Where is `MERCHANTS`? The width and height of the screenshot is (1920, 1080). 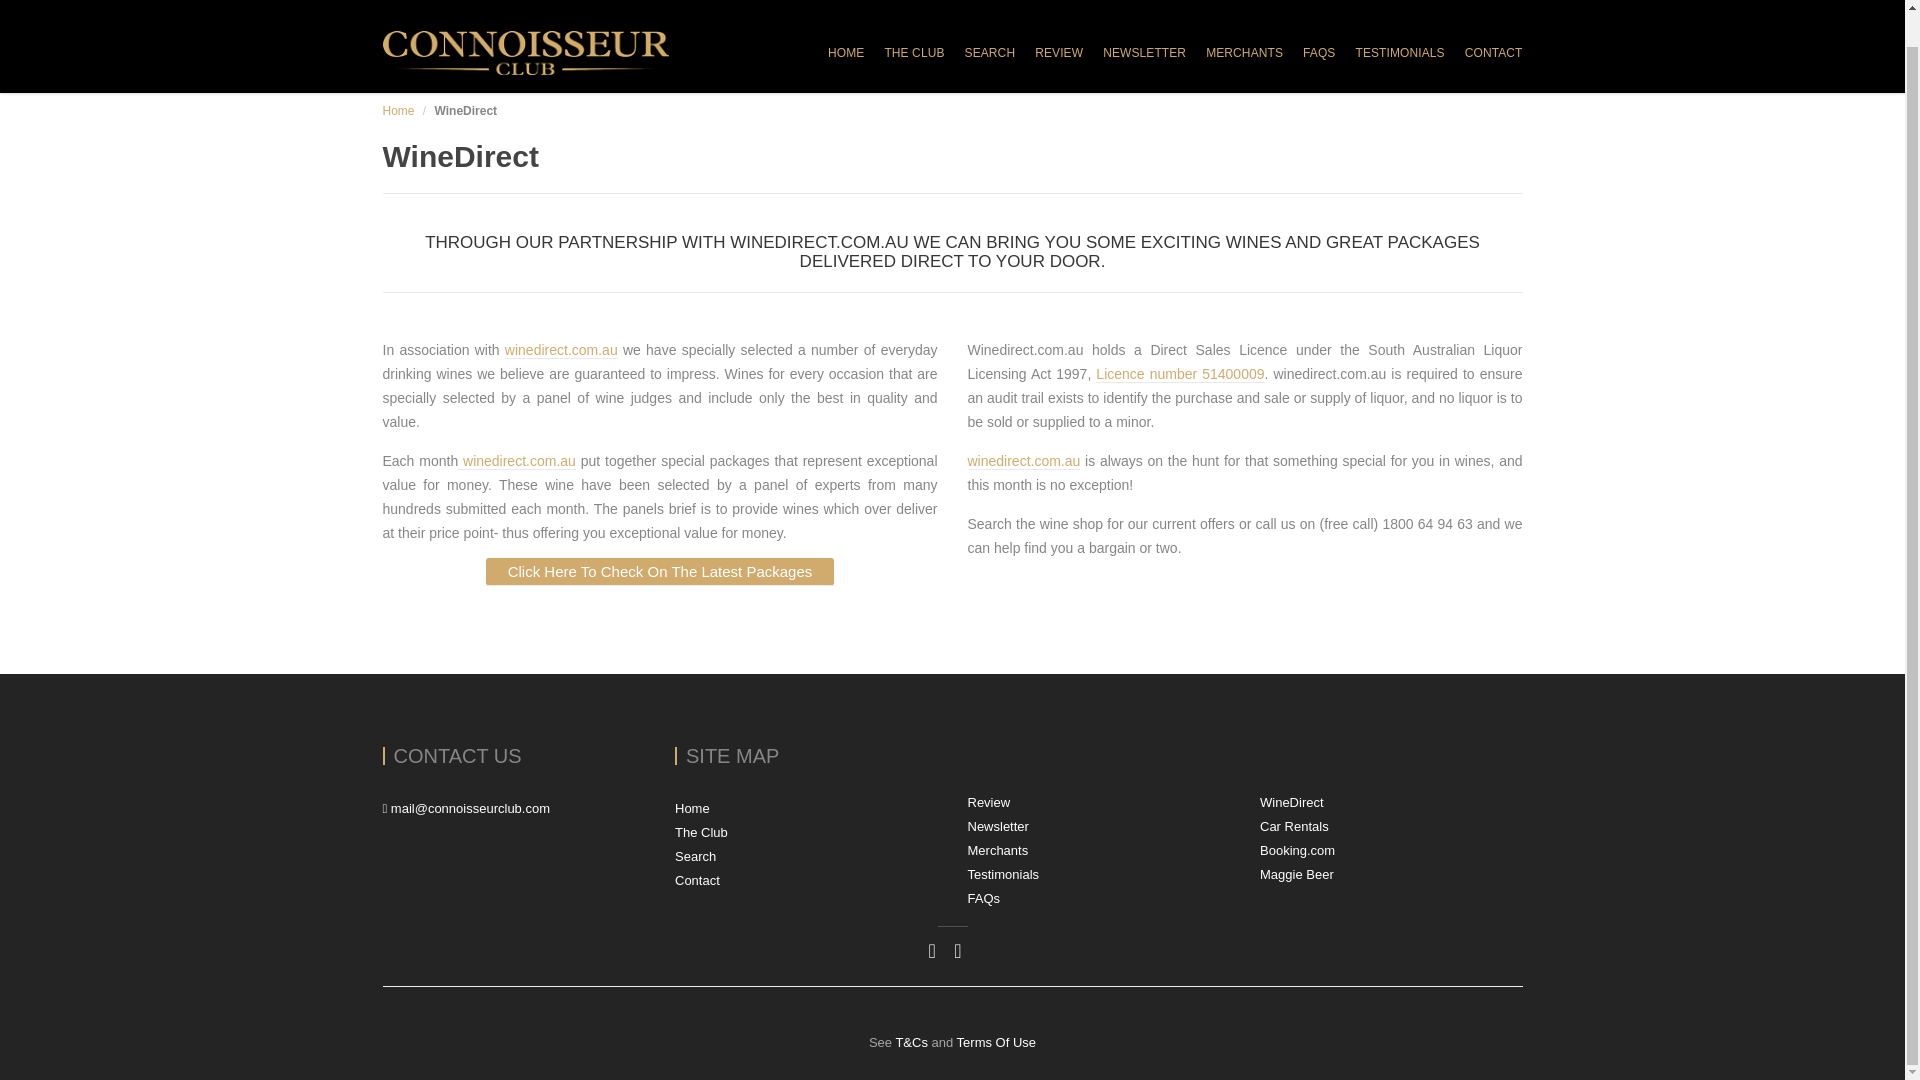
MERCHANTS is located at coordinates (1244, 52).